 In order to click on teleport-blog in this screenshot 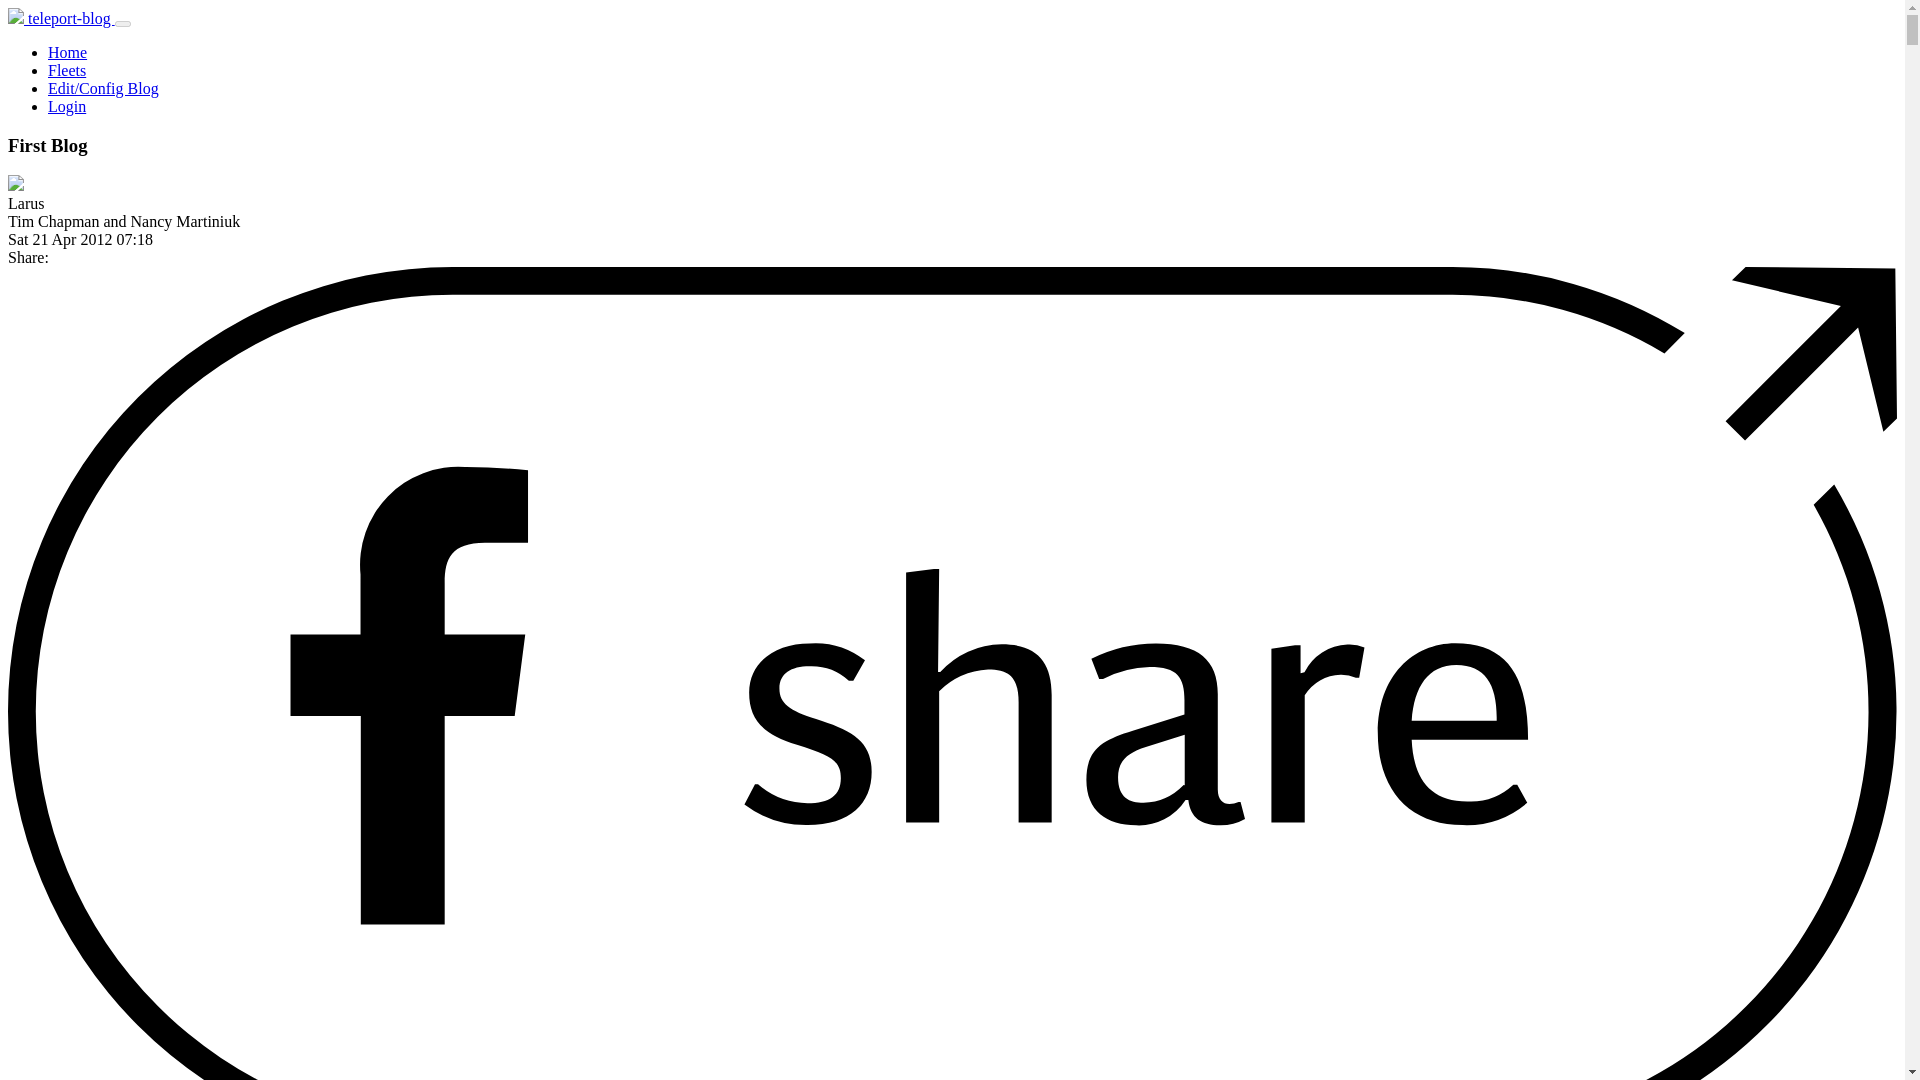, I will do `click(61, 18)`.